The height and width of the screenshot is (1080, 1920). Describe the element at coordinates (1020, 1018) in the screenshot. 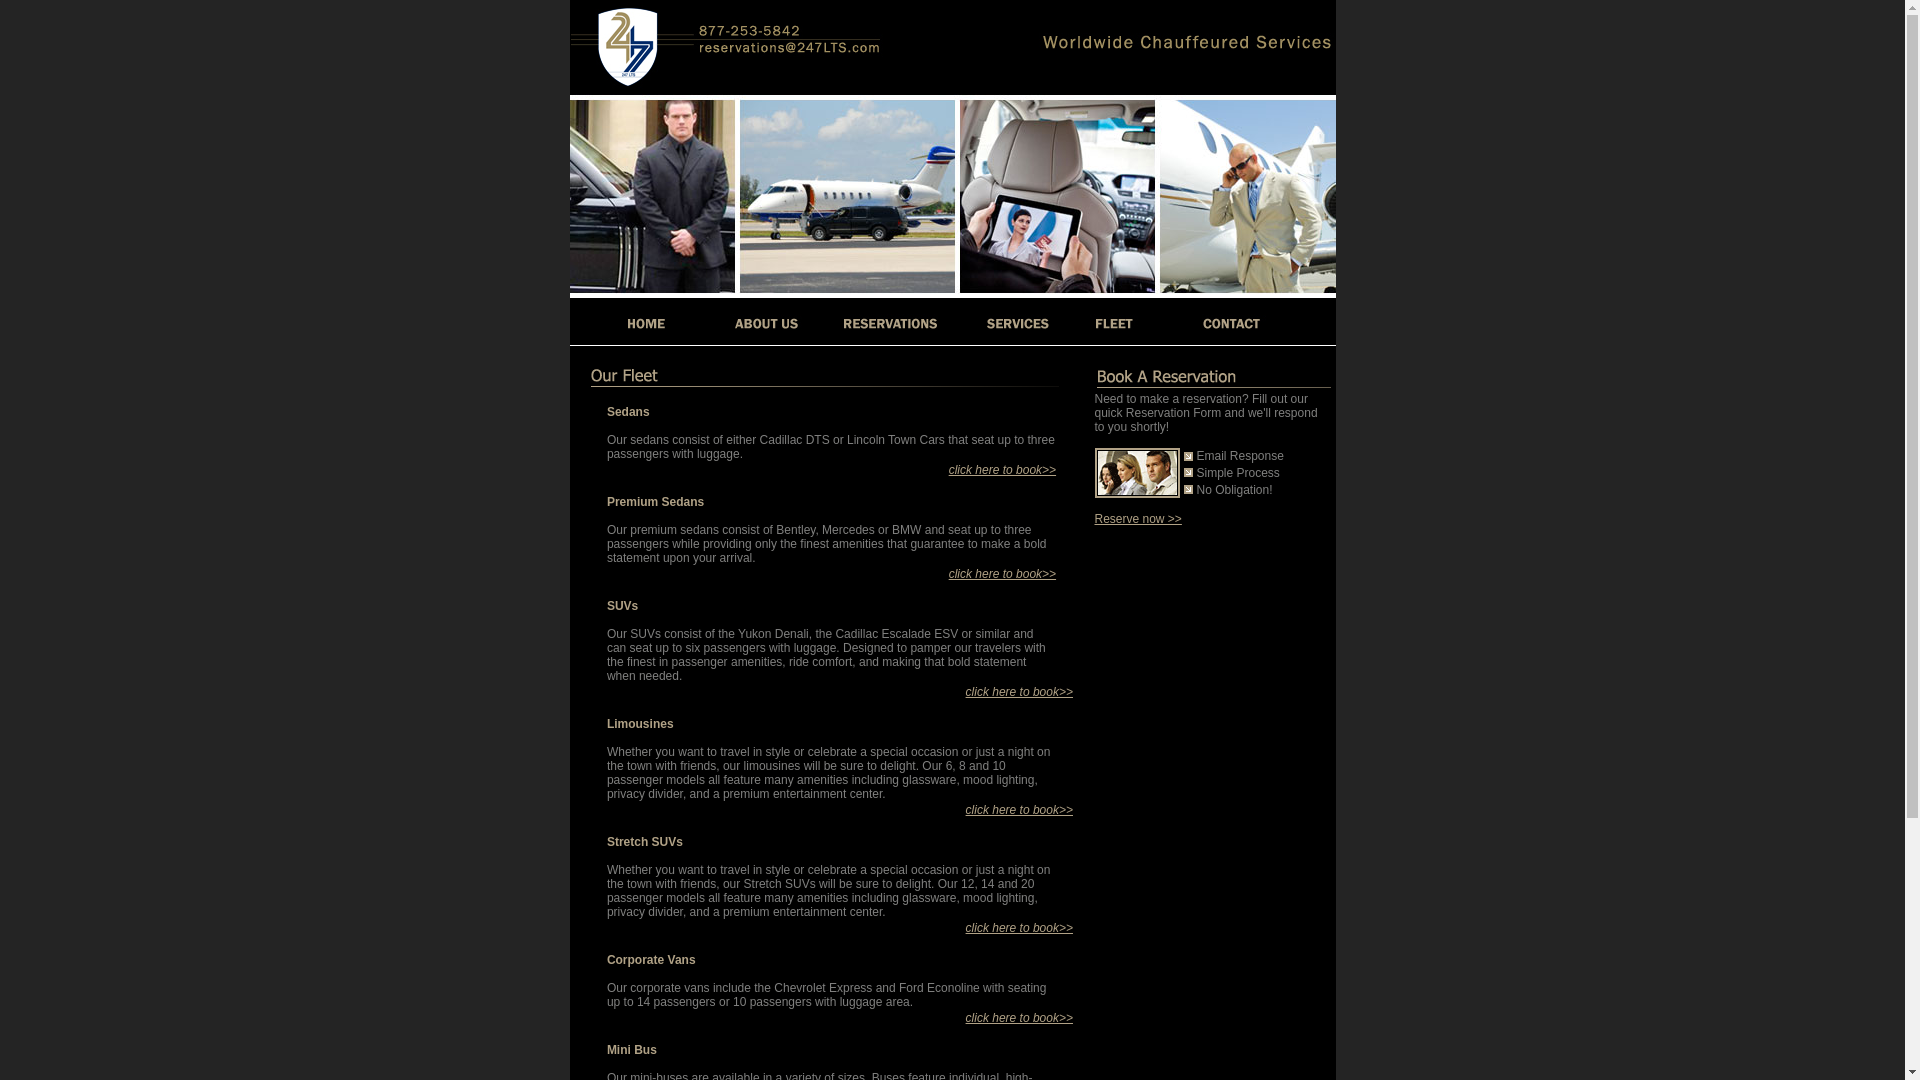

I see `click here to book>>` at that location.